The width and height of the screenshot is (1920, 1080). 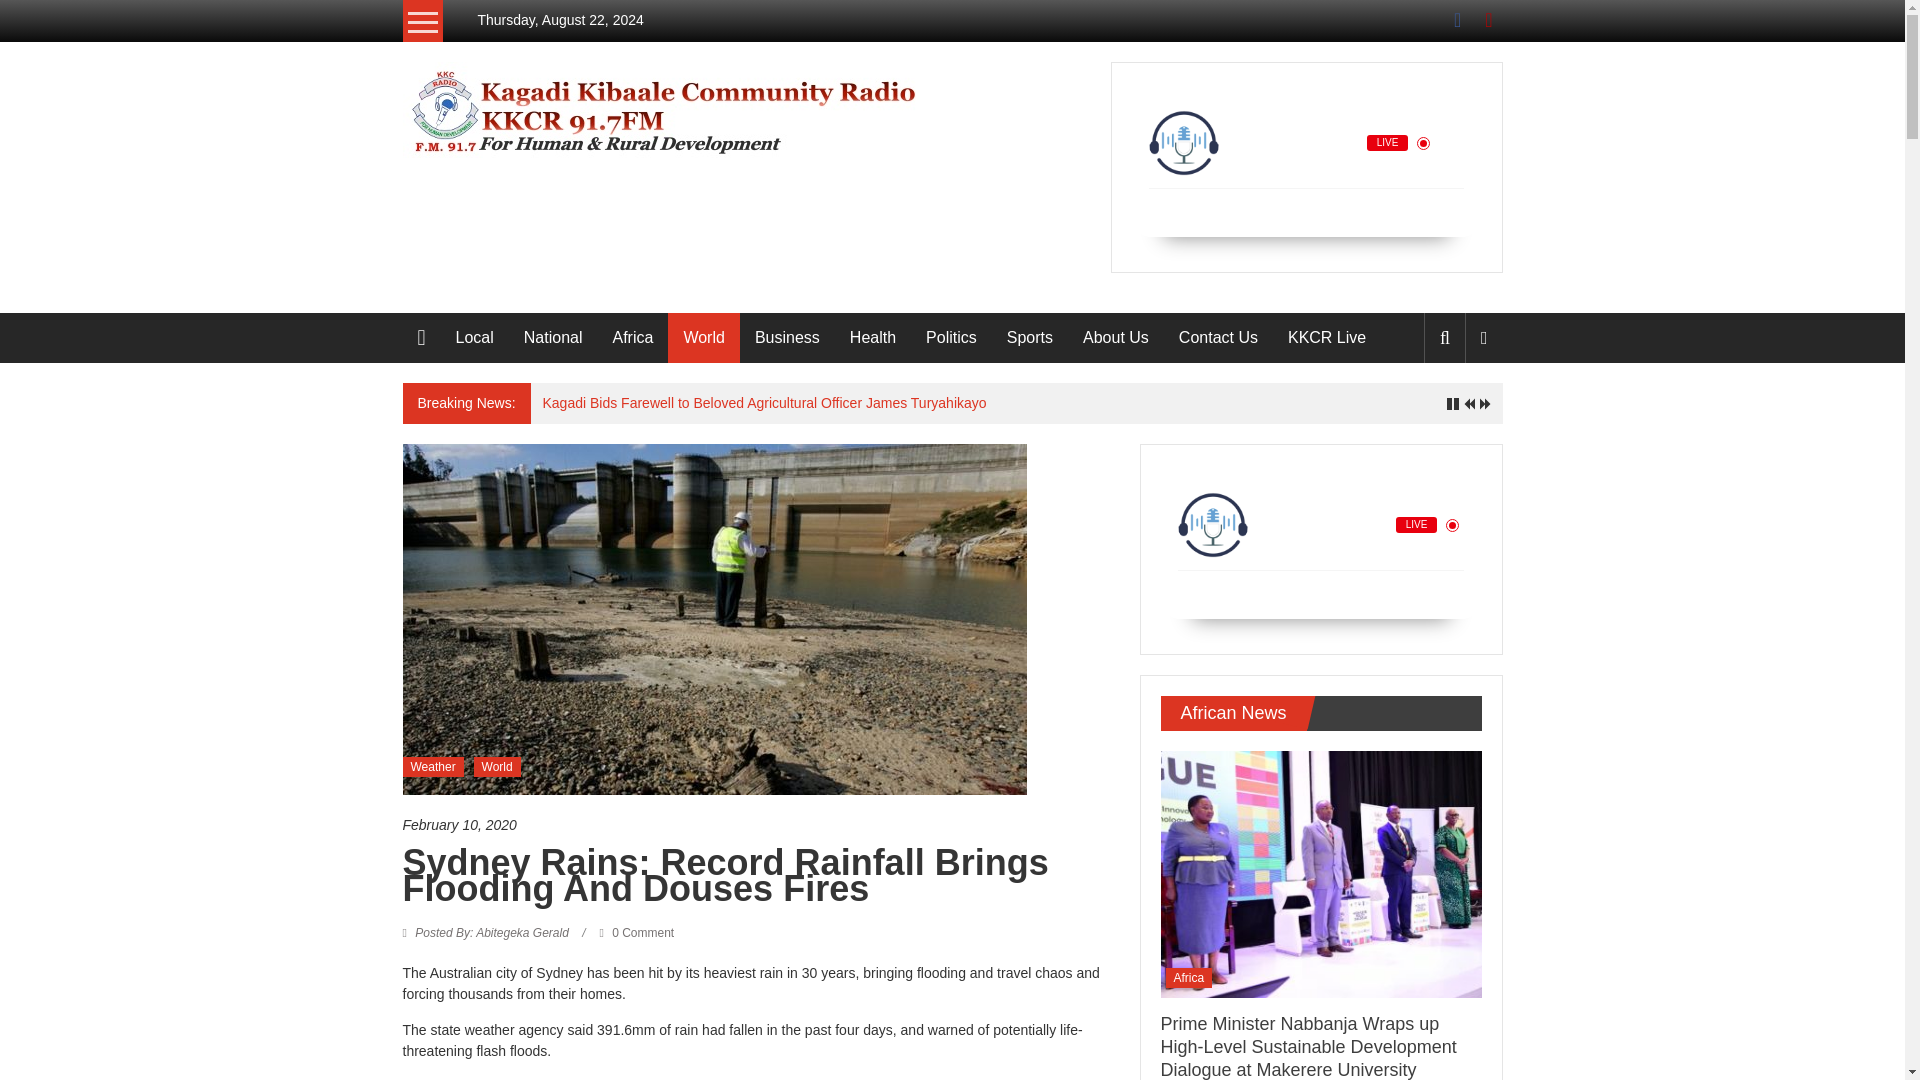 What do you see at coordinates (1115, 338) in the screenshot?
I see `About Us` at bounding box center [1115, 338].